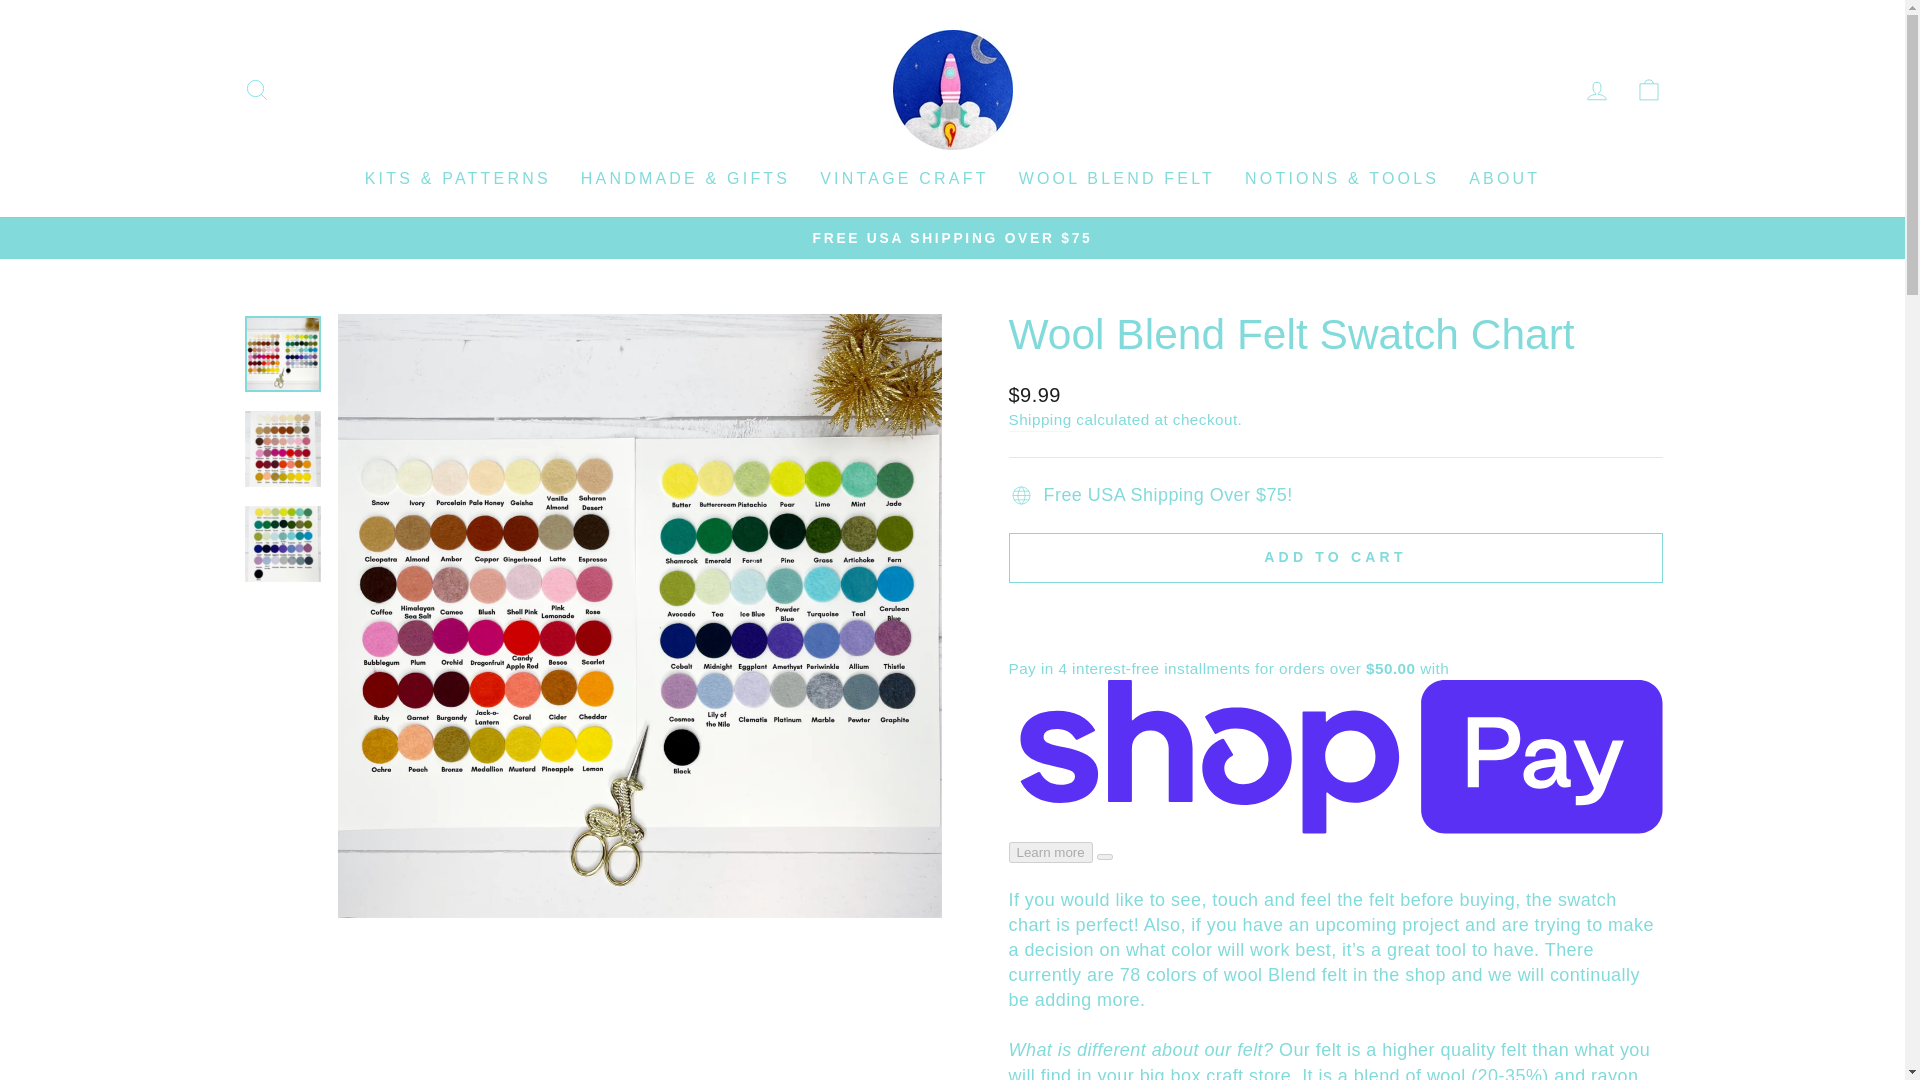 The height and width of the screenshot is (1080, 1920). What do you see at coordinates (1648, 89) in the screenshot?
I see `ABOUT` at bounding box center [1648, 89].